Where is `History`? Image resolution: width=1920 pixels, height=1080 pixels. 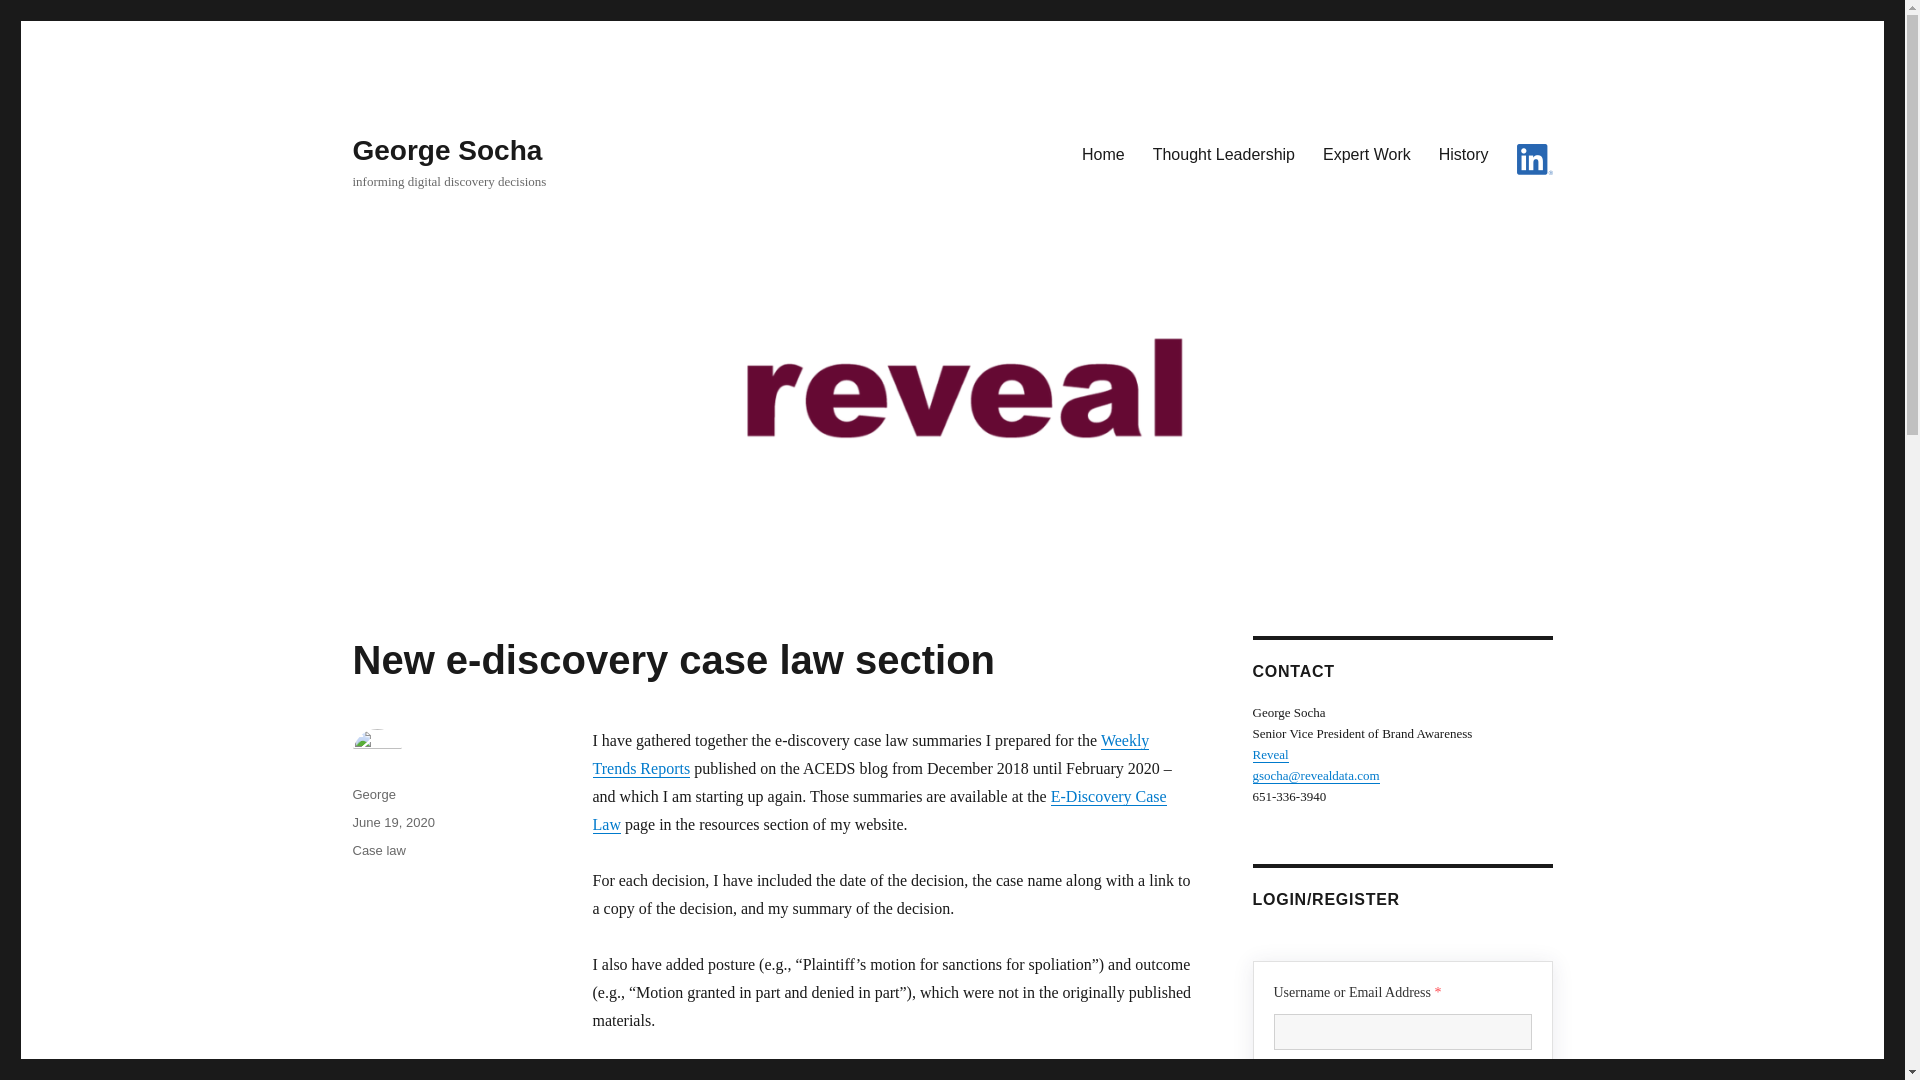
History is located at coordinates (1464, 153).